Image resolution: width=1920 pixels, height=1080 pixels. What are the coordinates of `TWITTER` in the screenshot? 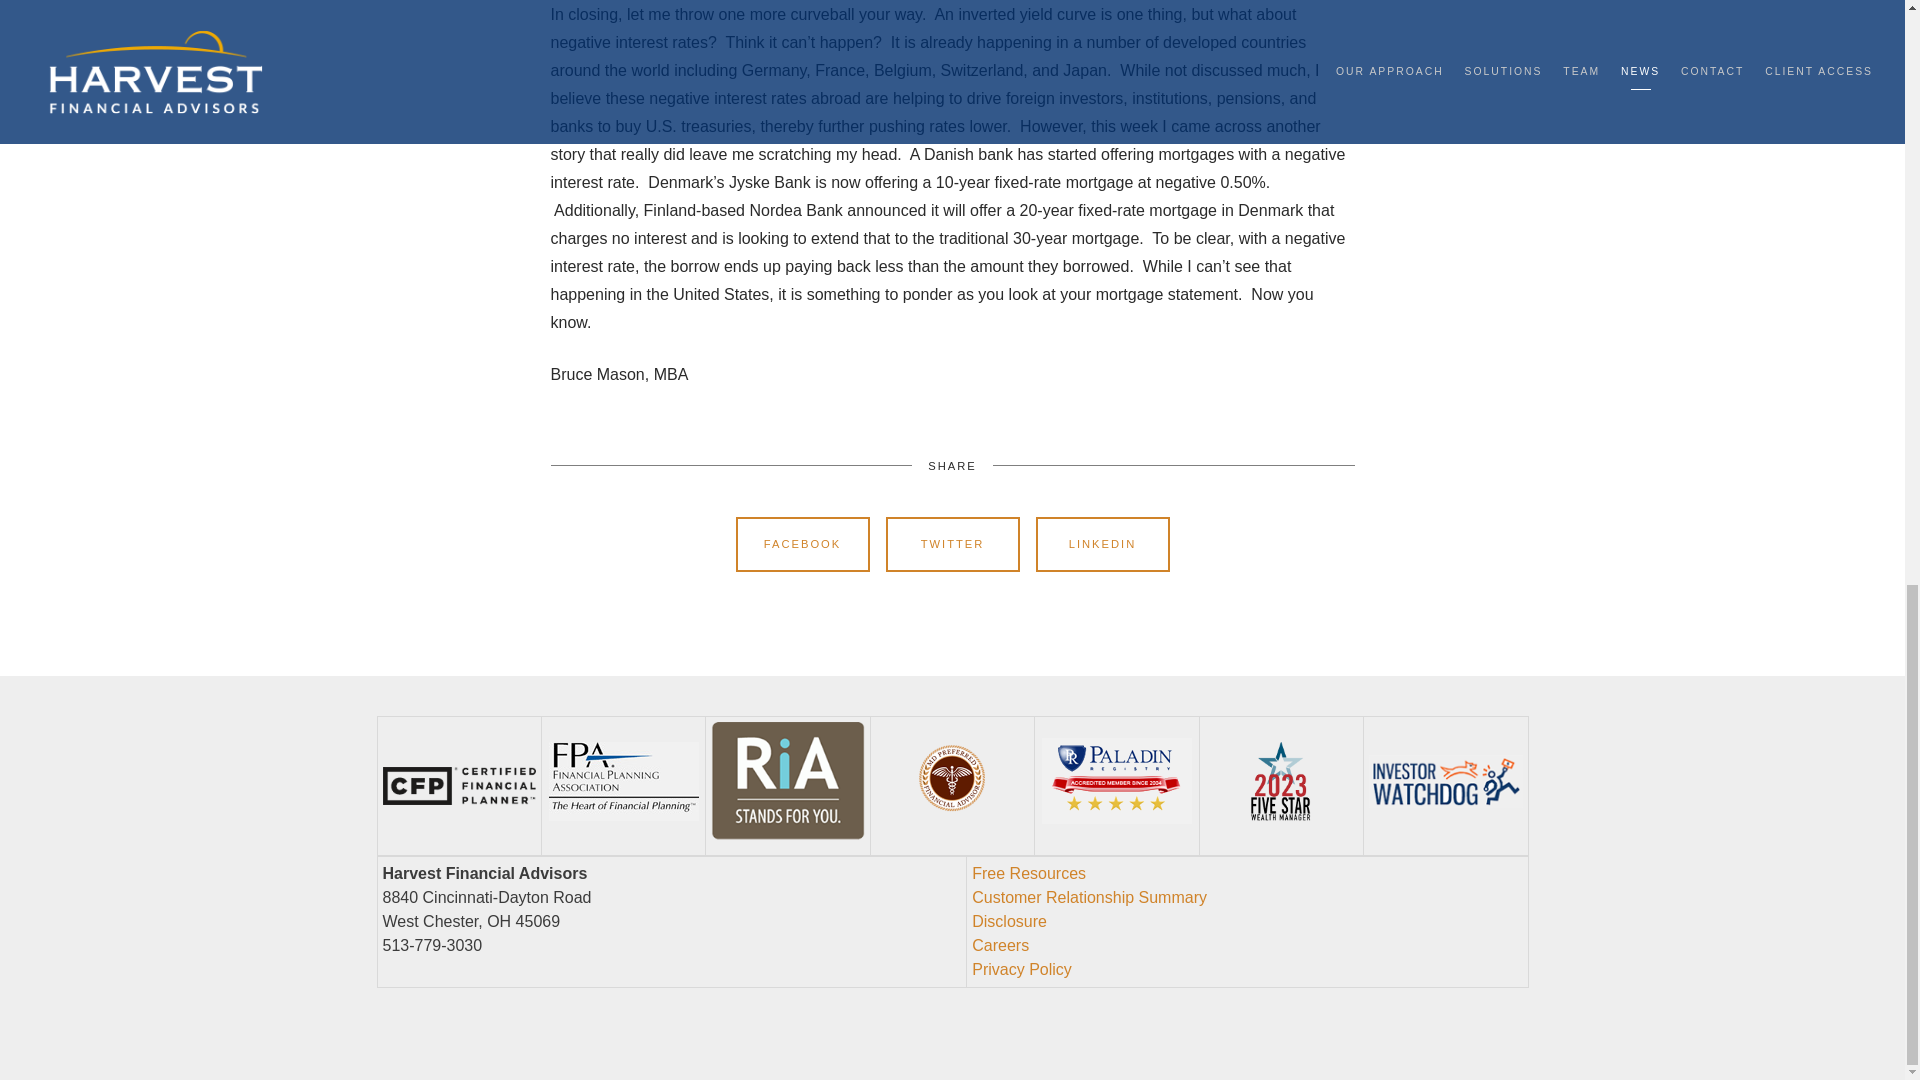 It's located at (952, 545).